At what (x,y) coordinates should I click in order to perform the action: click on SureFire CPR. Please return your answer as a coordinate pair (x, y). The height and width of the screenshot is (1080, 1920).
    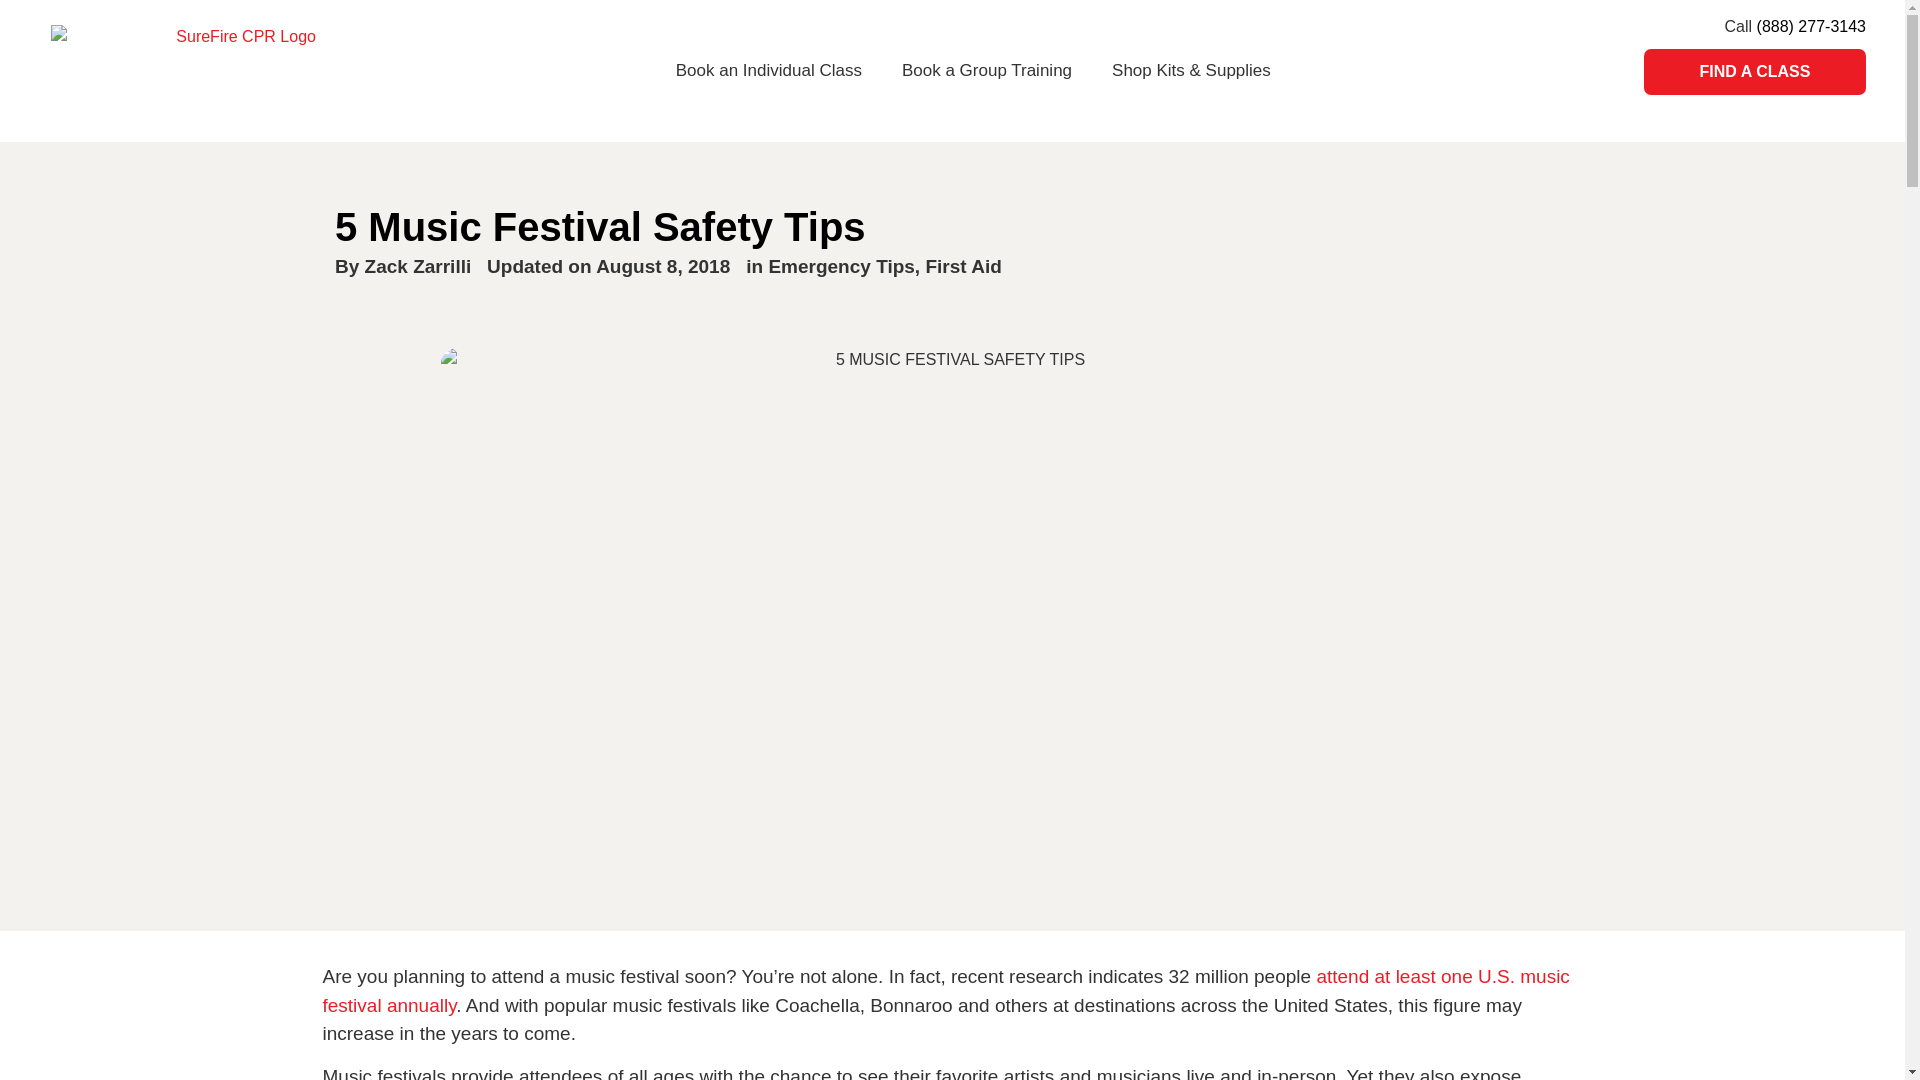
    Looking at the image, I should click on (238, 70).